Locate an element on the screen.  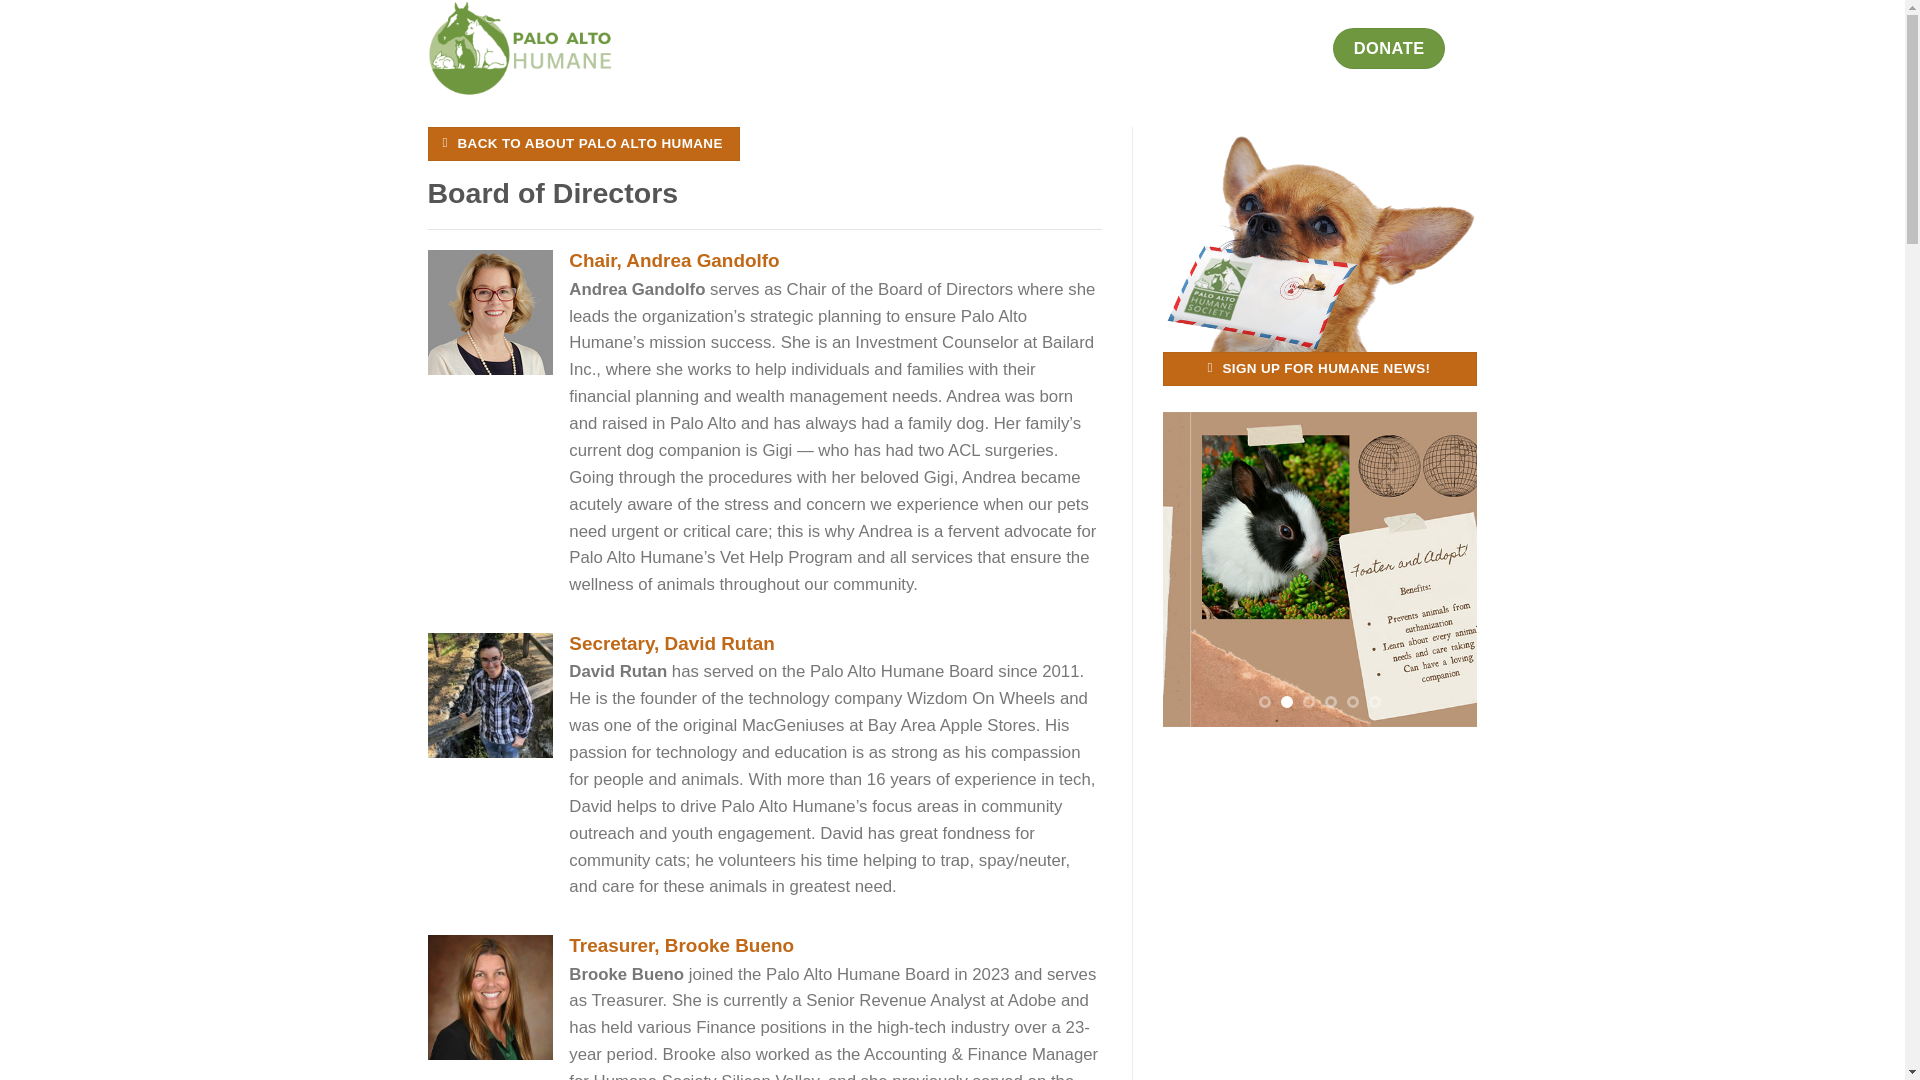
PROGRAMS is located at coordinates (932, 48).